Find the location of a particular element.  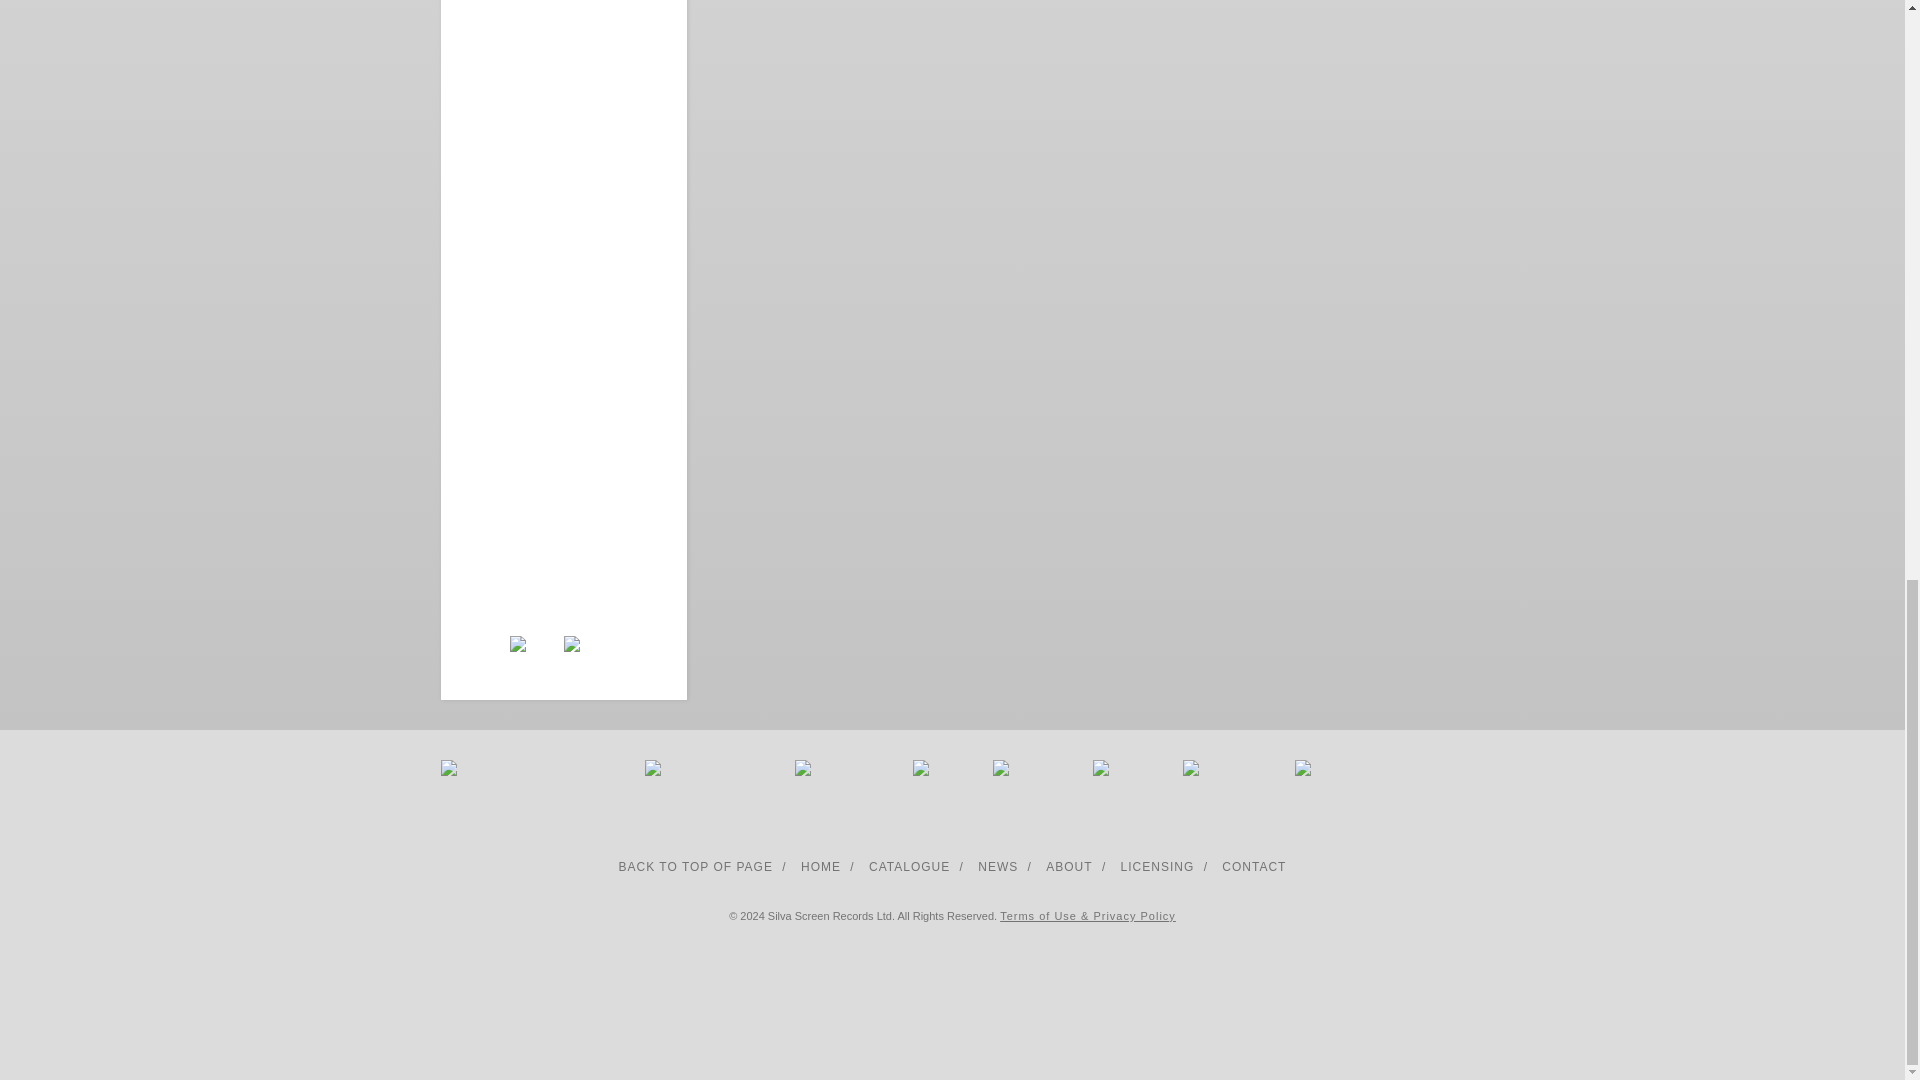

ABOUT is located at coordinates (1069, 866).